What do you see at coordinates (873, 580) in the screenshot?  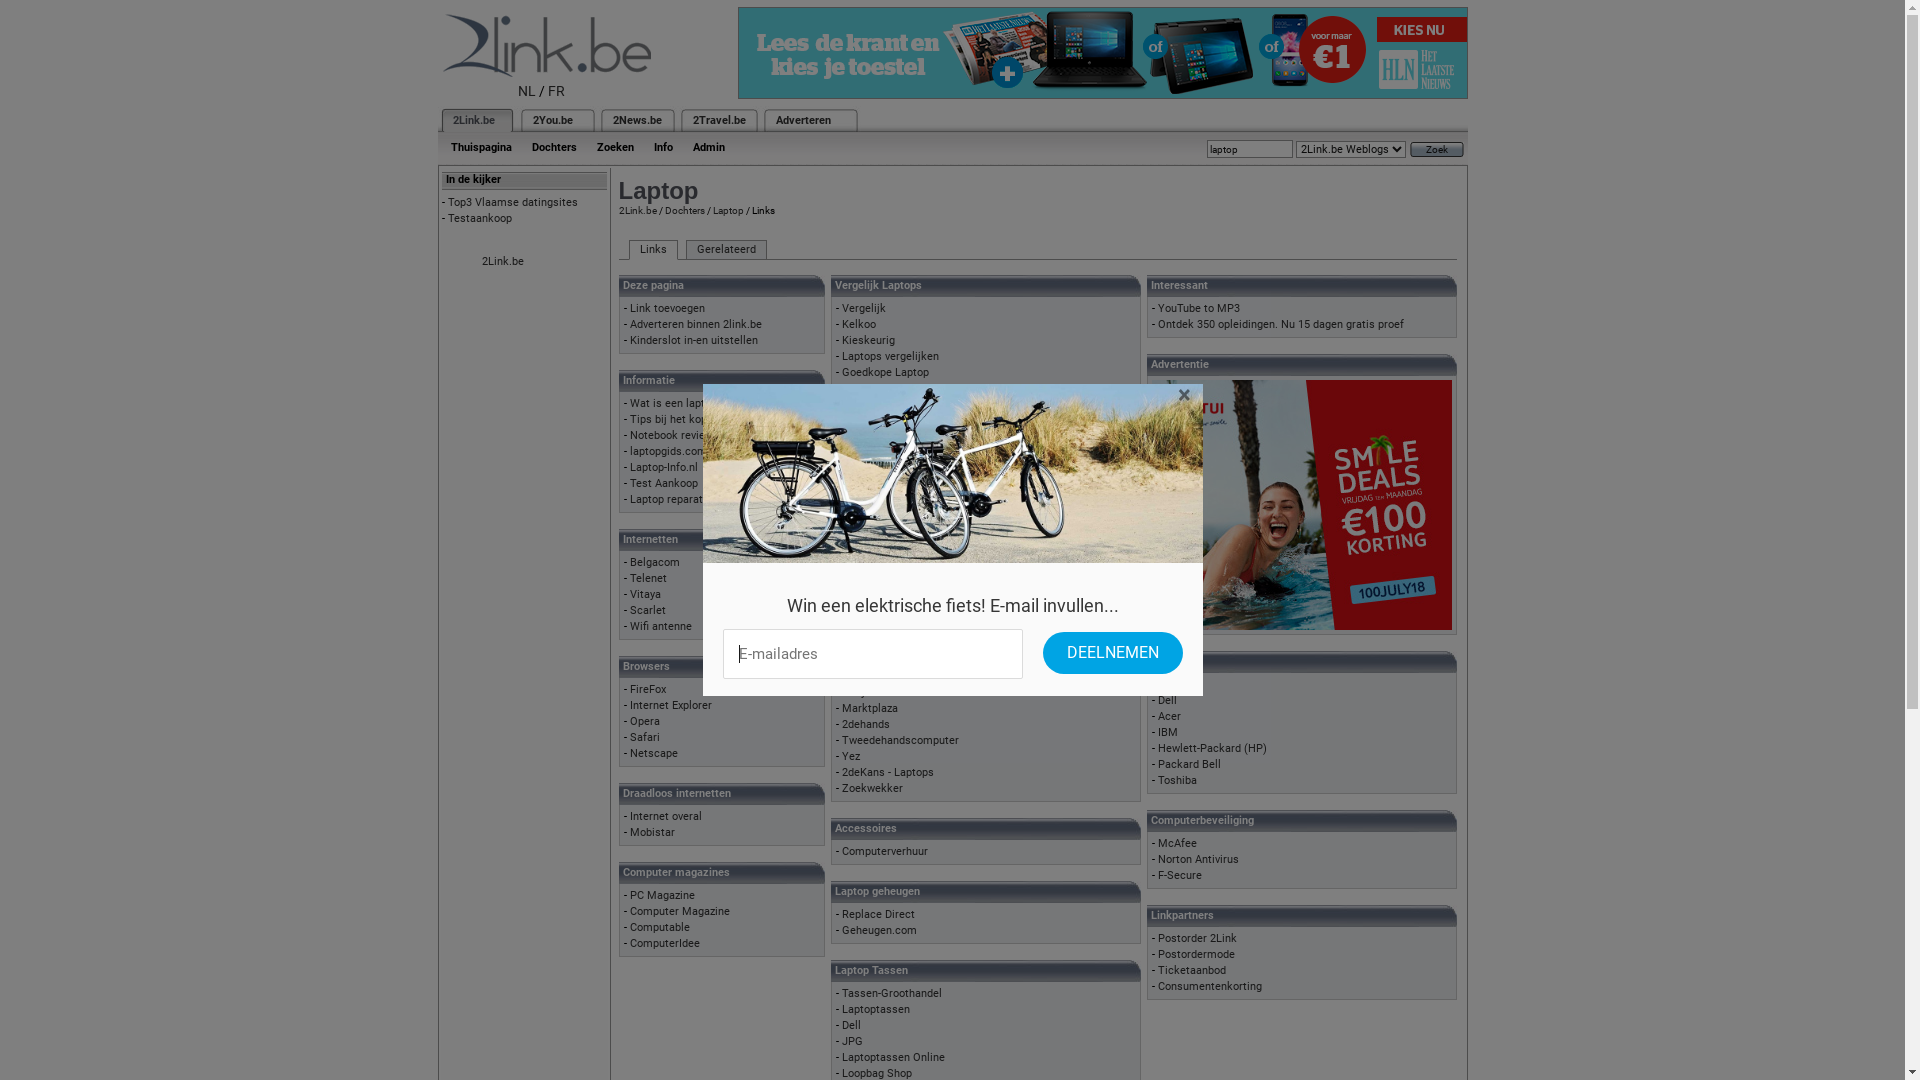 I see `Laptop-Shop` at bounding box center [873, 580].